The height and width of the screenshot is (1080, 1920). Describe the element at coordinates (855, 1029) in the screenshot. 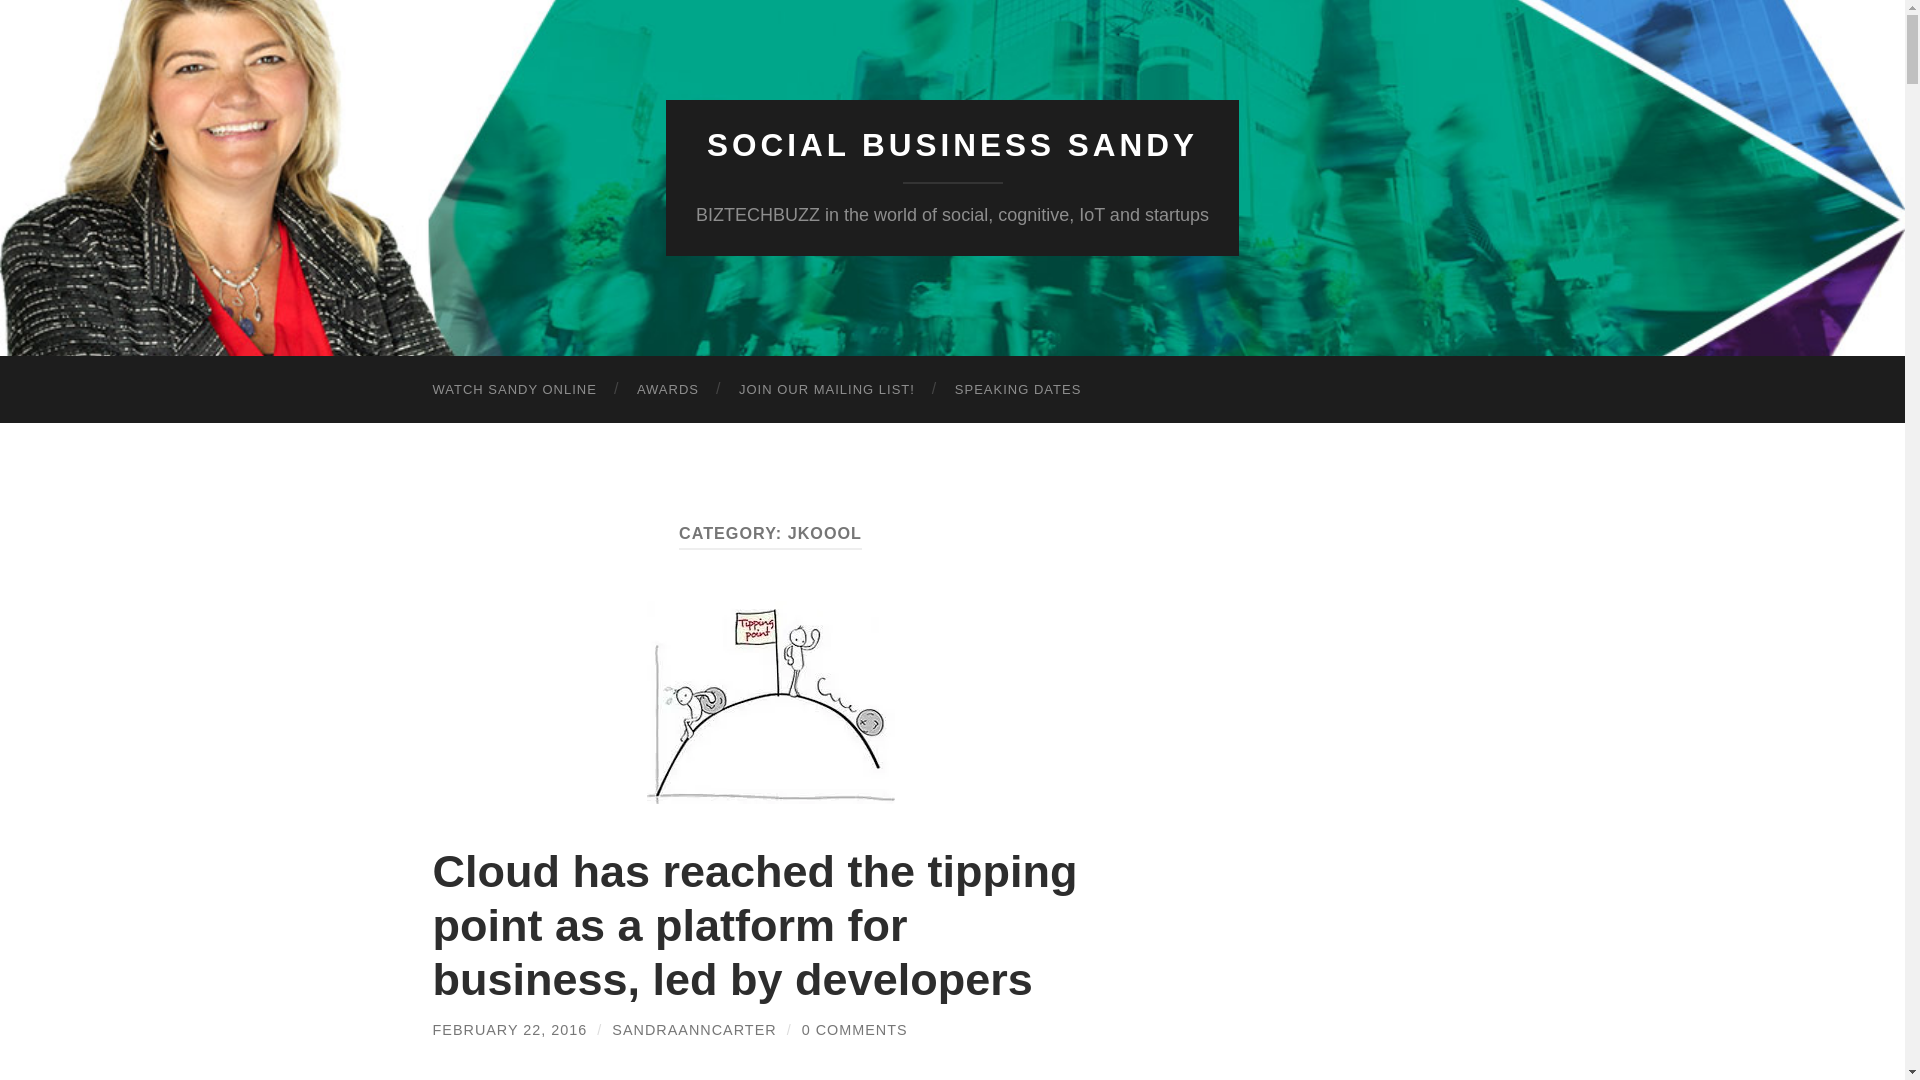

I see `0 COMMENTS` at that location.